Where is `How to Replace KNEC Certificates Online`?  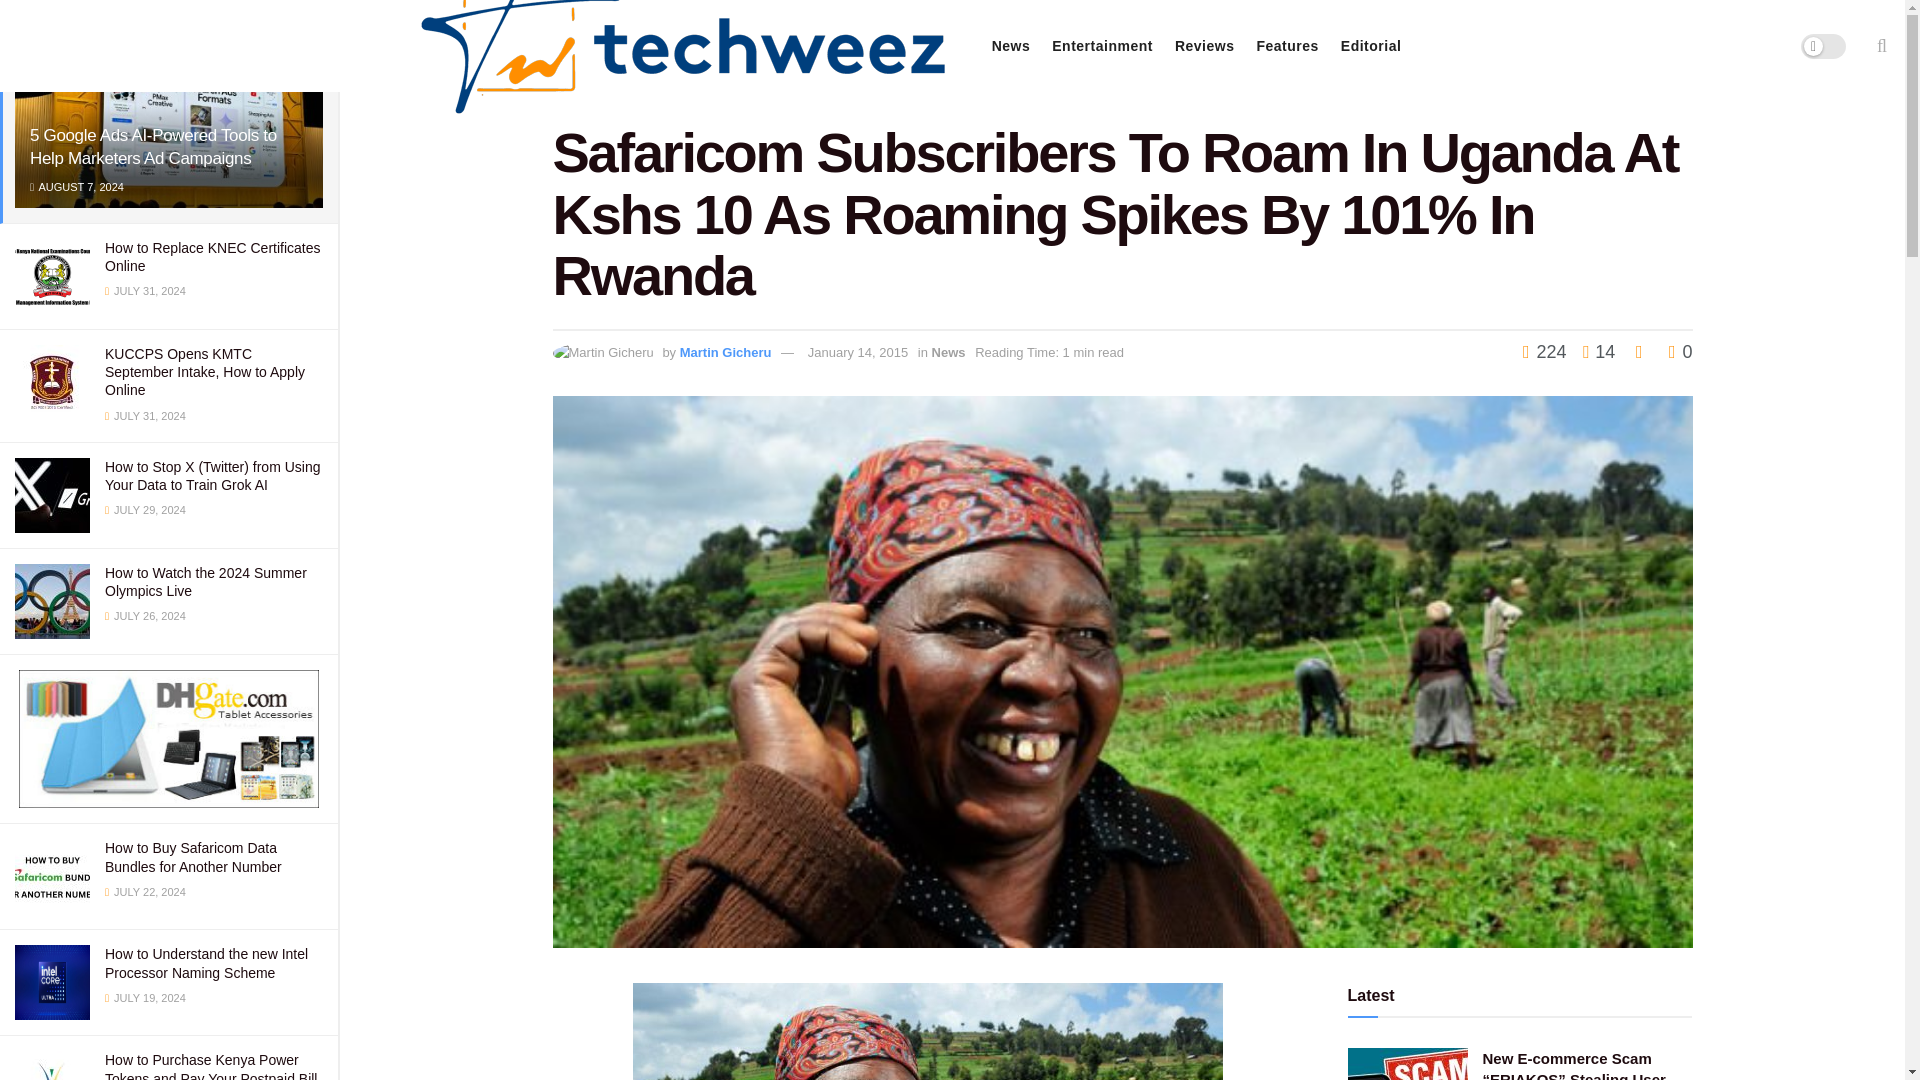 How to Replace KNEC Certificates Online is located at coordinates (212, 256).